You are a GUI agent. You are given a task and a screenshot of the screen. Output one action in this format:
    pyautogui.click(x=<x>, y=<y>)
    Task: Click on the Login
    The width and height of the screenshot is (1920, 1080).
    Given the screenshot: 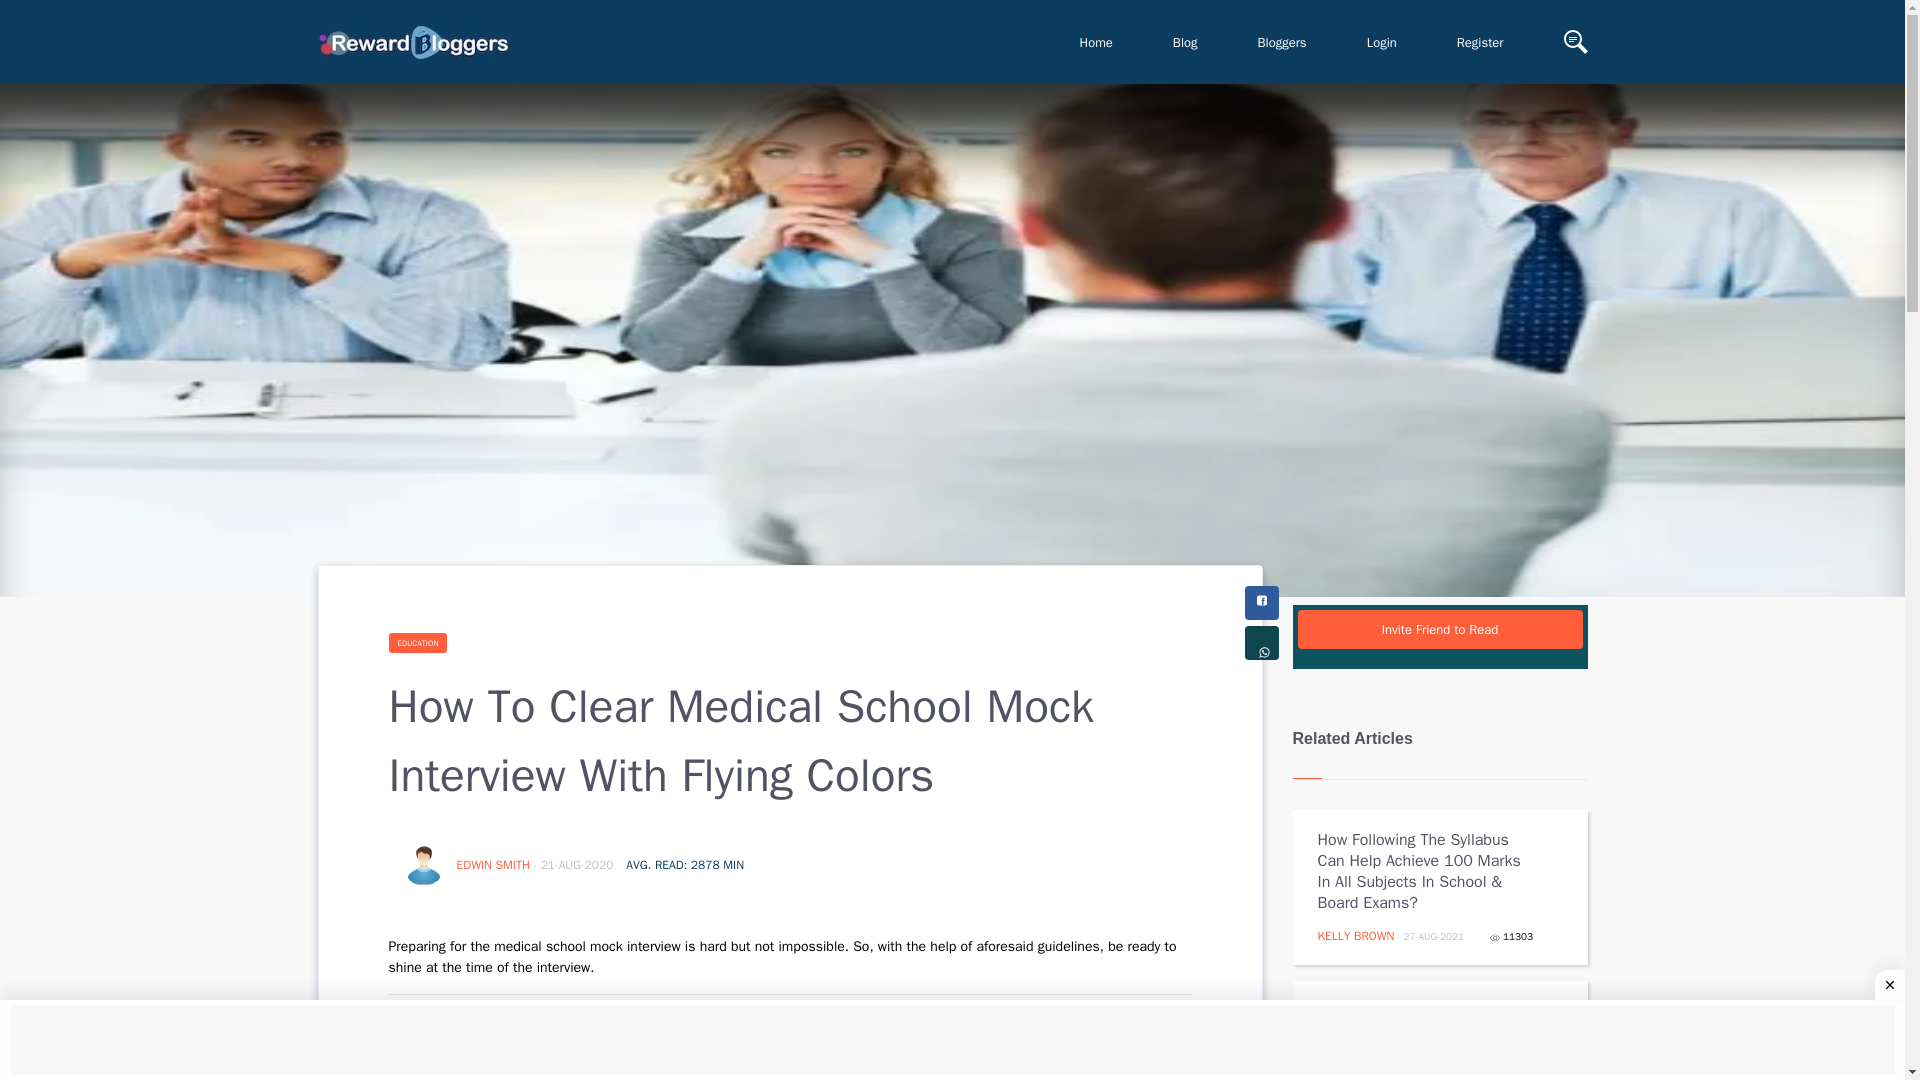 What is the action you would take?
    pyautogui.click(x=1381, y=42)
    